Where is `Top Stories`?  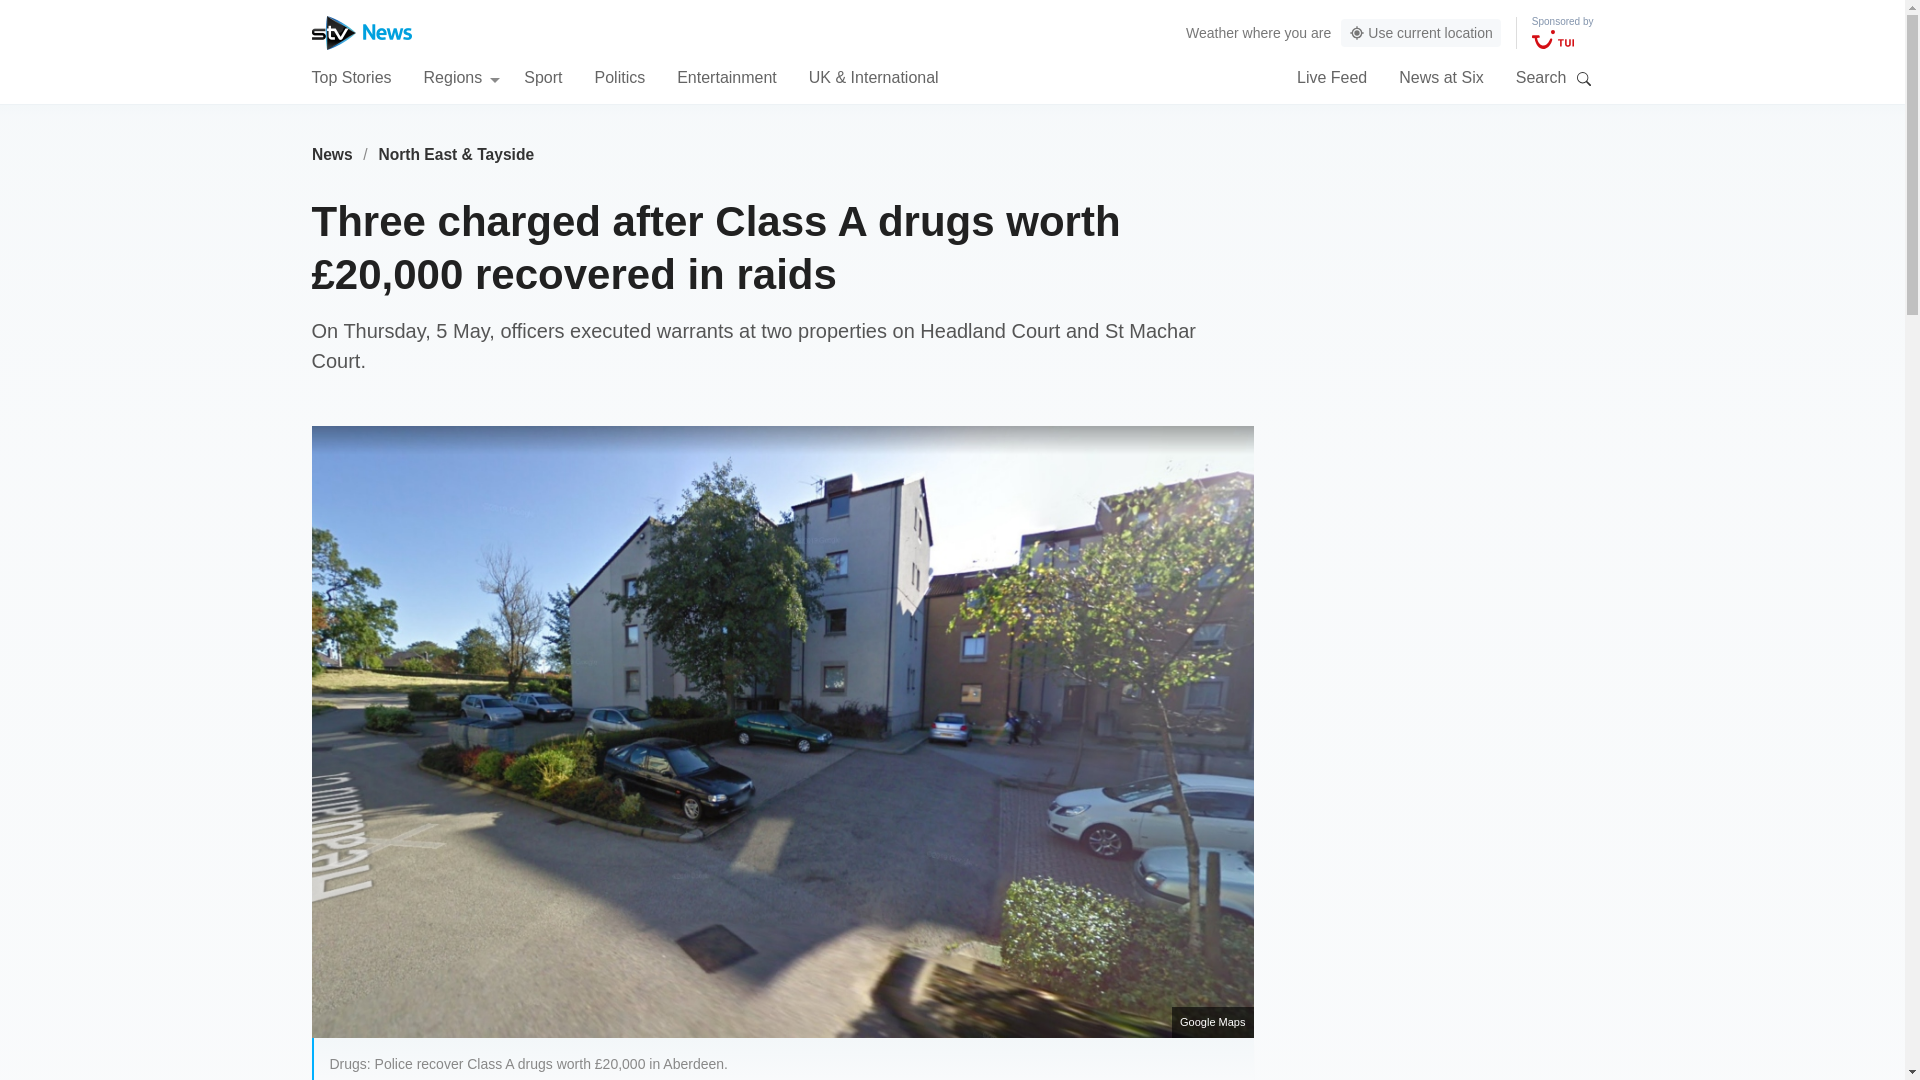 Top Stories is located at coordinates (351, 76).